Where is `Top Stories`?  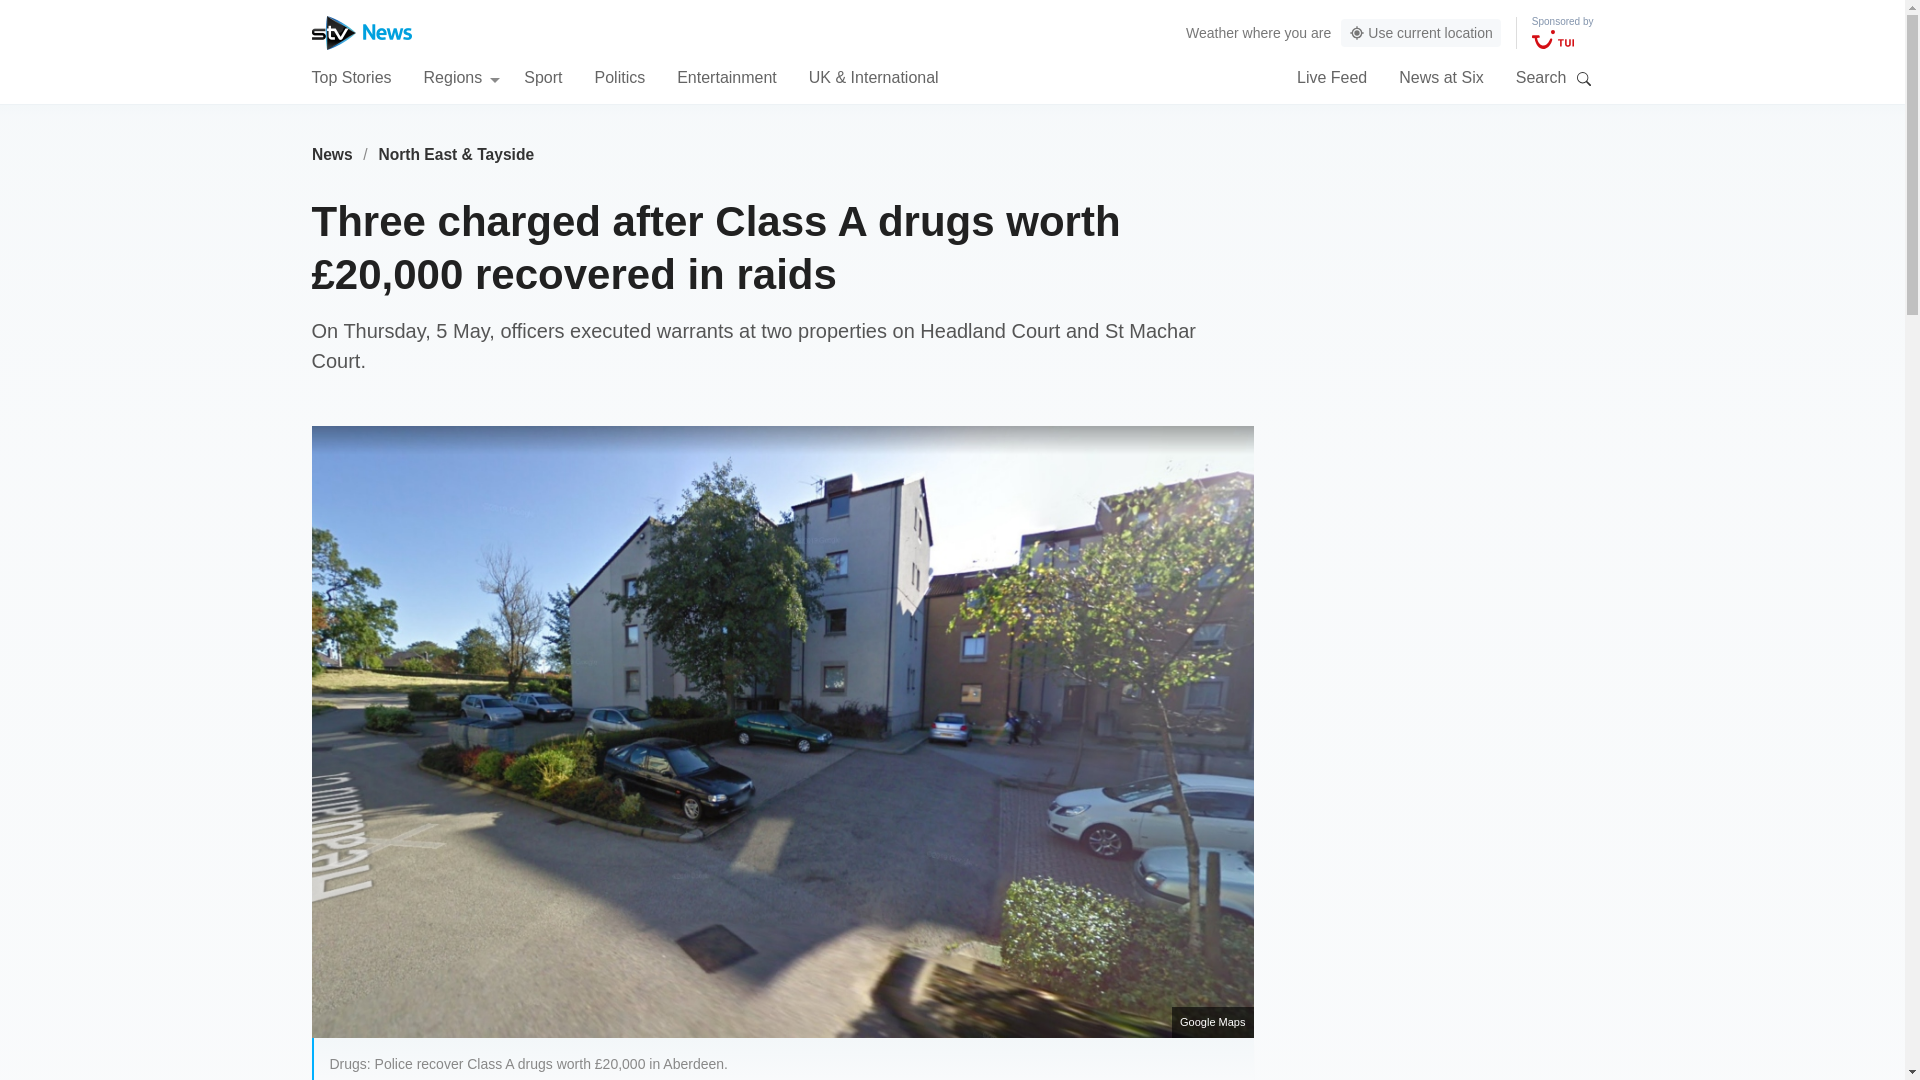 Top Stories is located at coordinates (351, 76).